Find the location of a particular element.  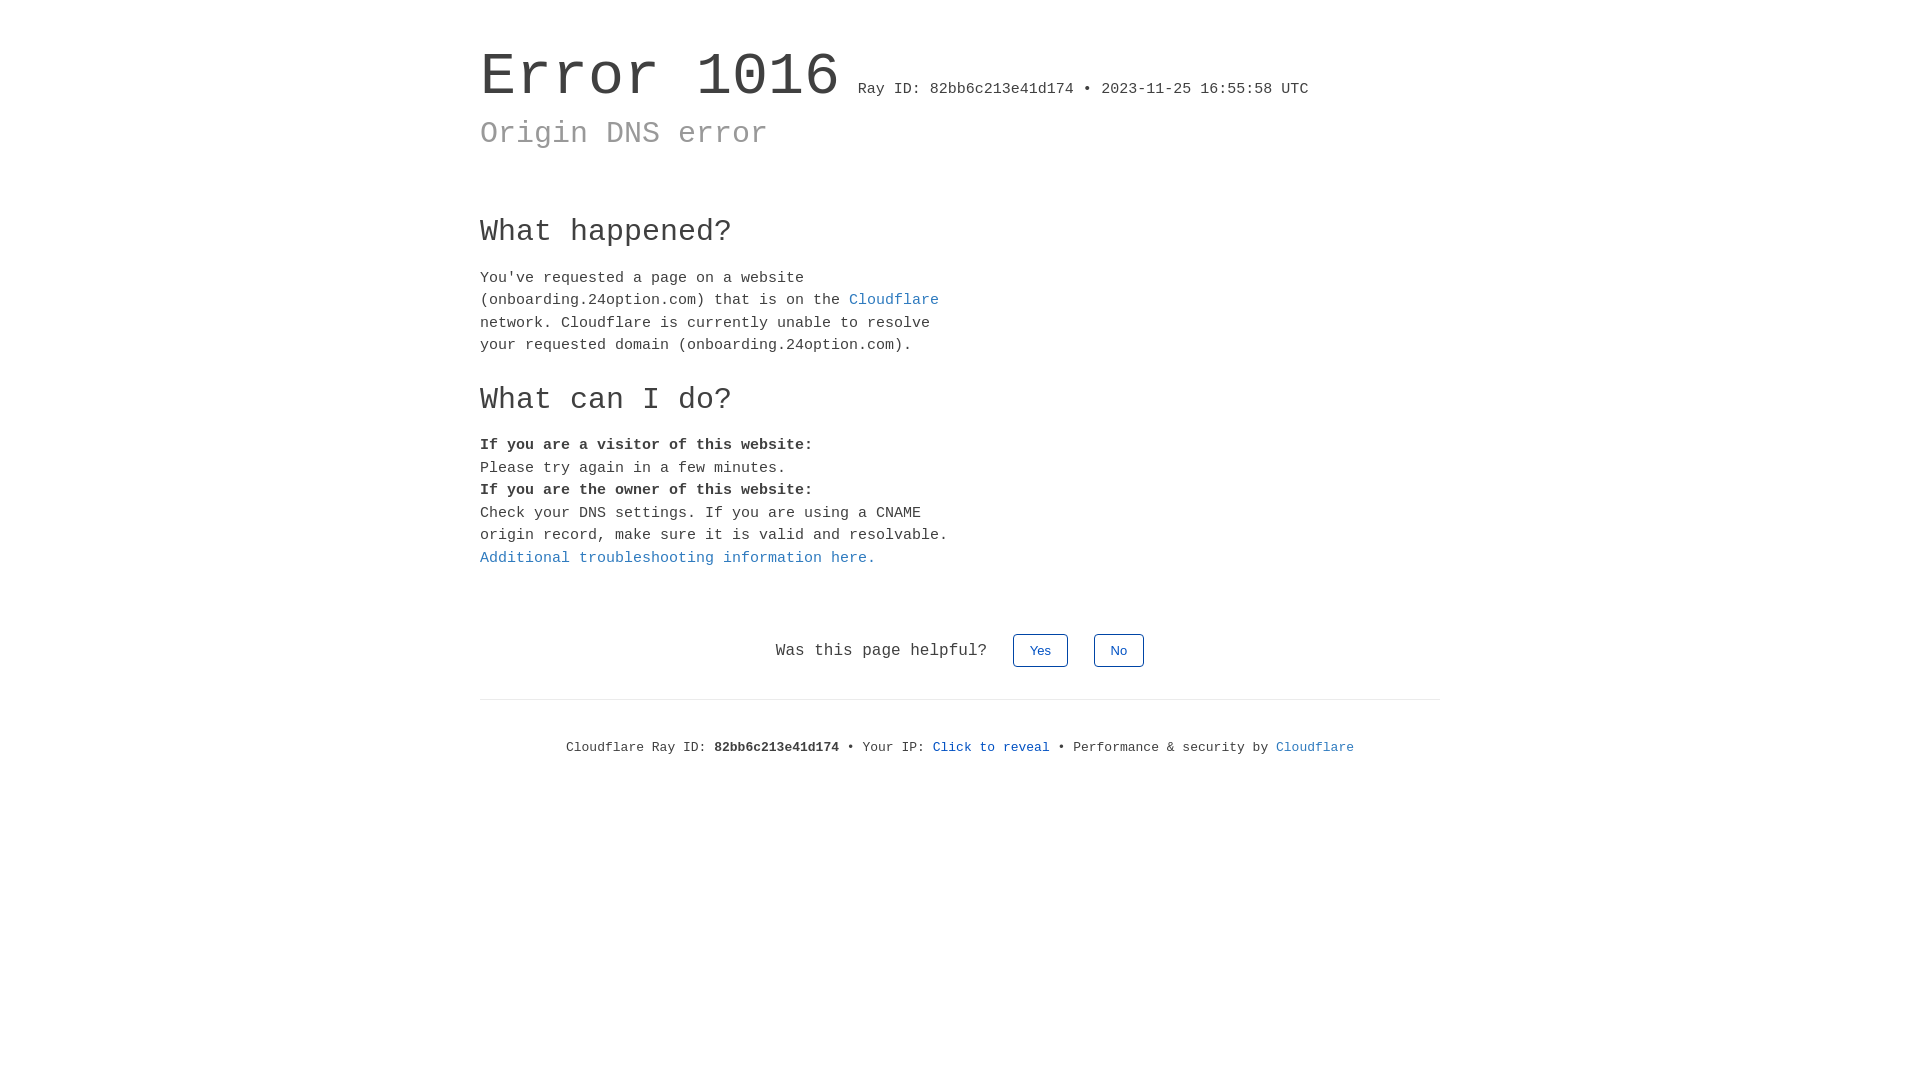

Click to reveal is located at coordinates (992, 748).